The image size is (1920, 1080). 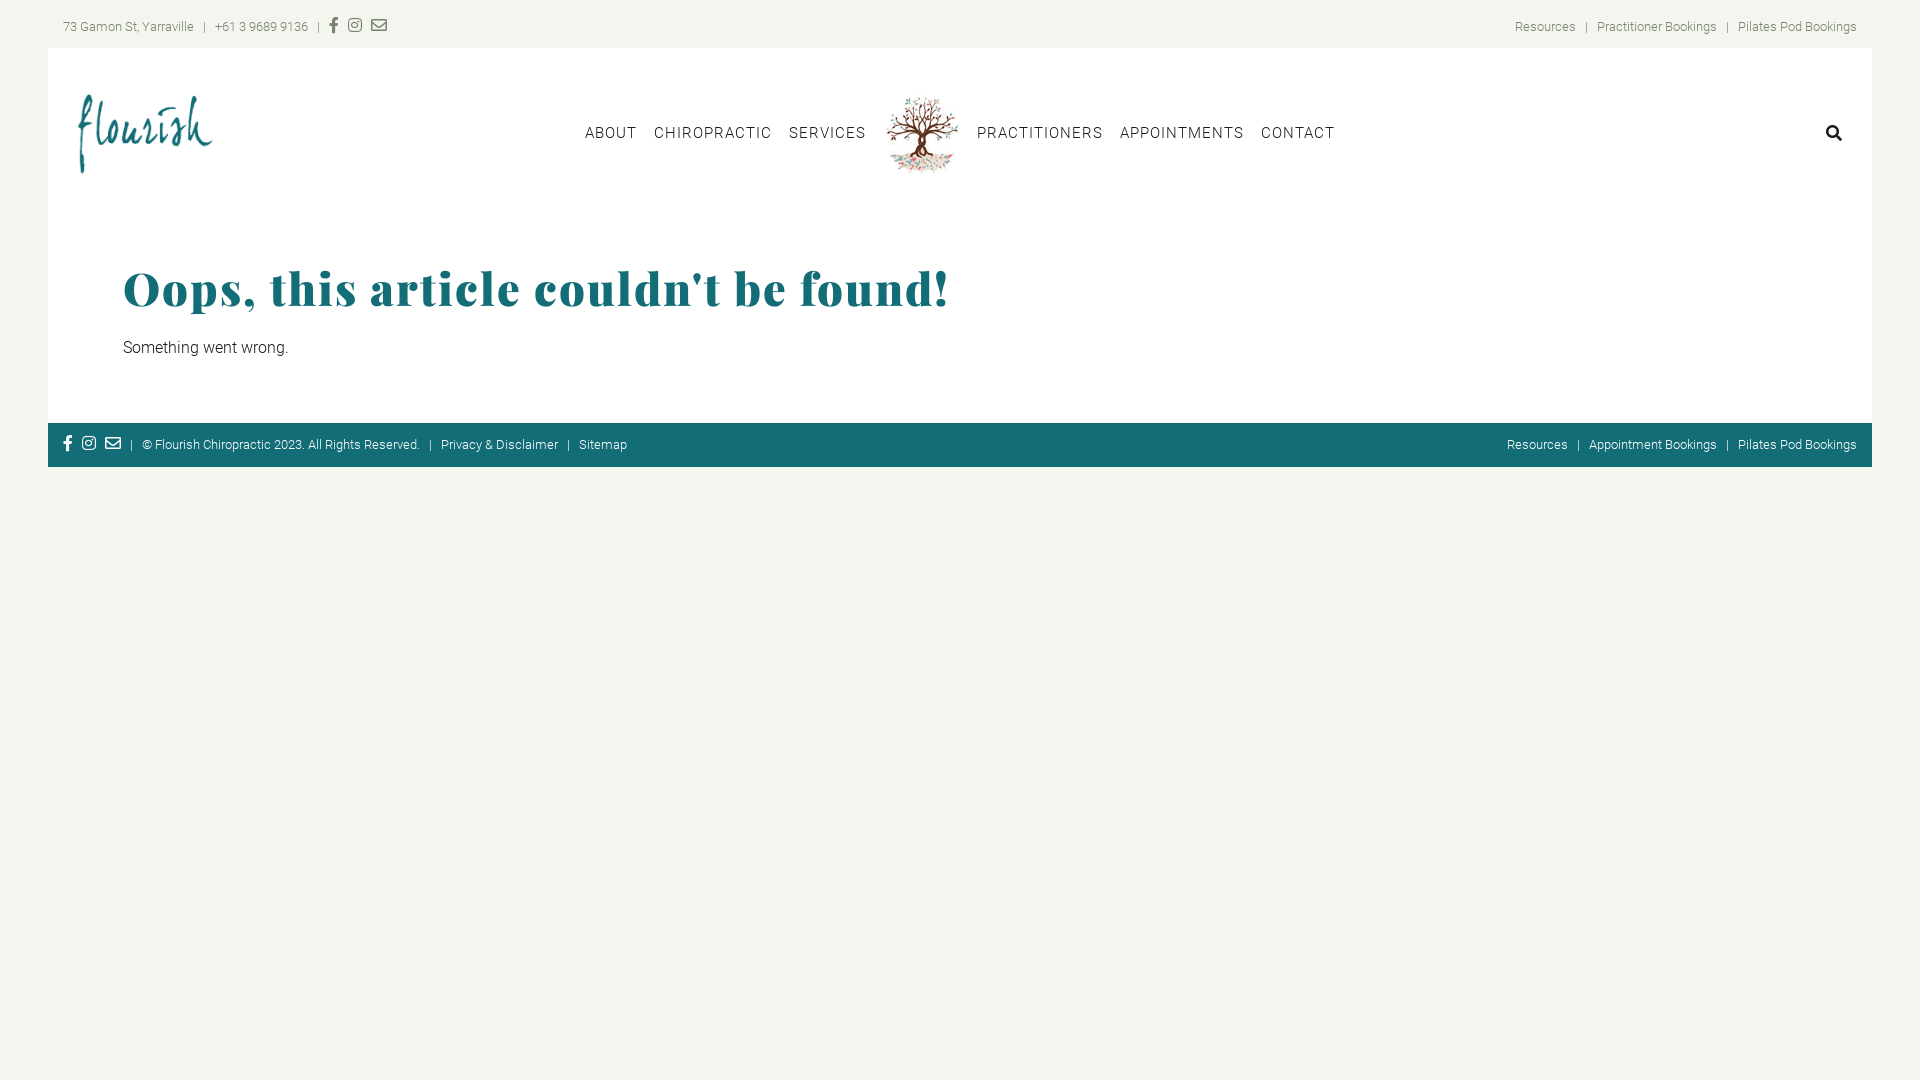 What do you see at coordinates (1657, 26) in the screenshot?
I see `Practitioner Bookings` at bounding box center [1657, 26].